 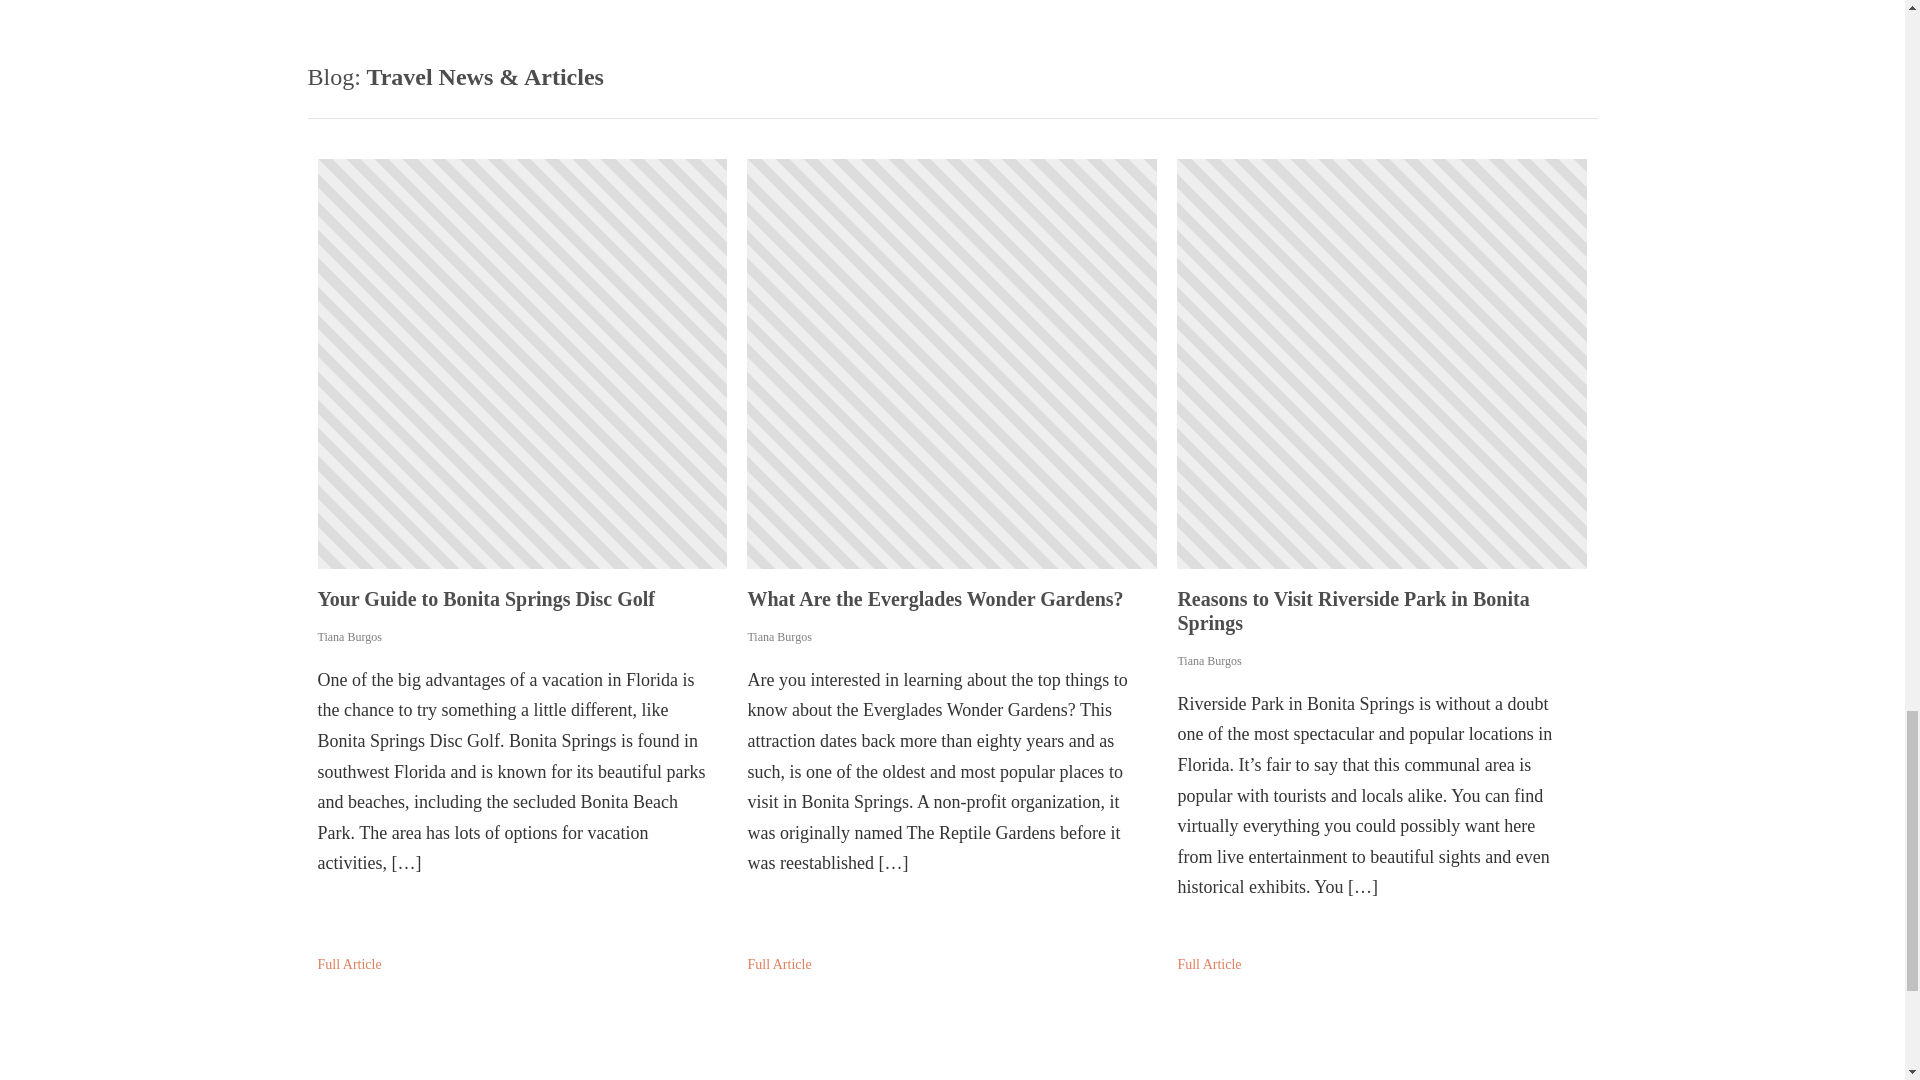 What do you see at coordinates (522, 598) in the screenshot?
I see `Your Guide to Bonita Springs Disc Golf` at bounding box center [522, 598].